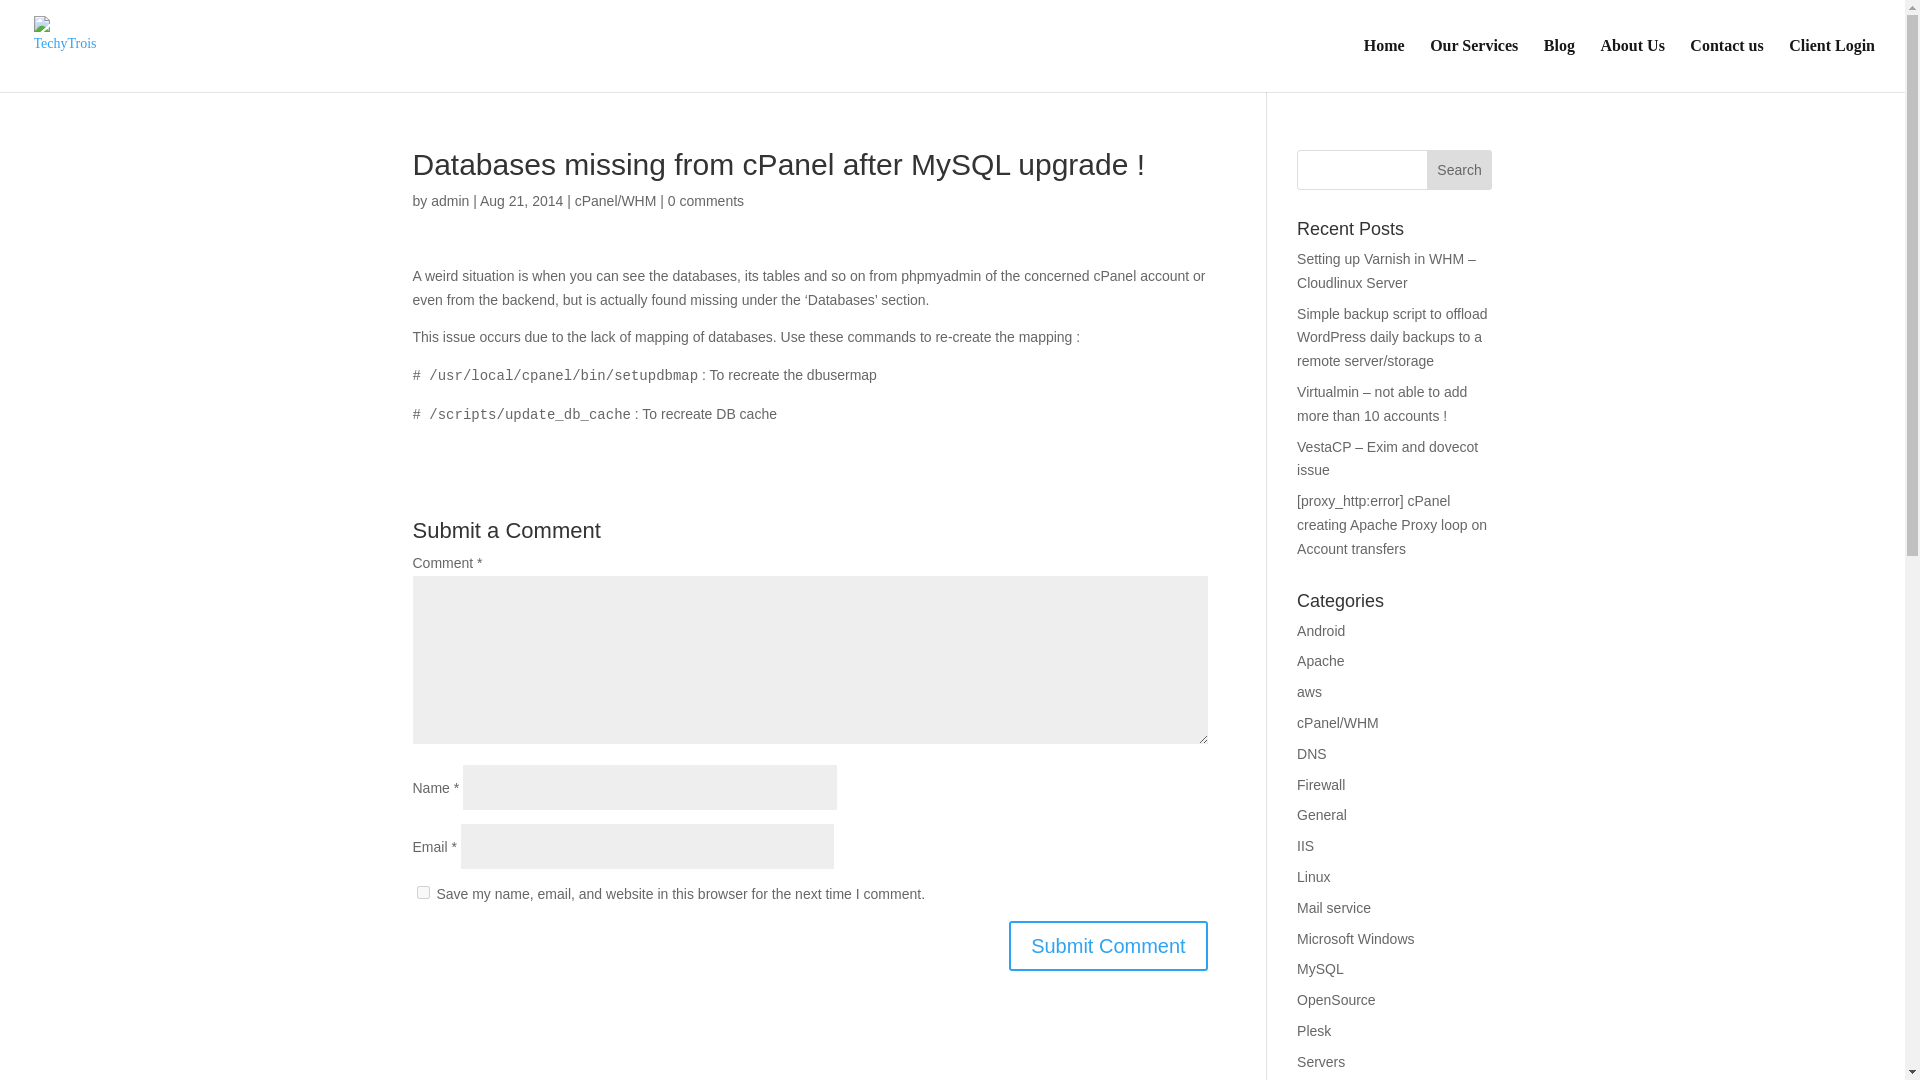  I want to click on DNS, so click(1312, 754).